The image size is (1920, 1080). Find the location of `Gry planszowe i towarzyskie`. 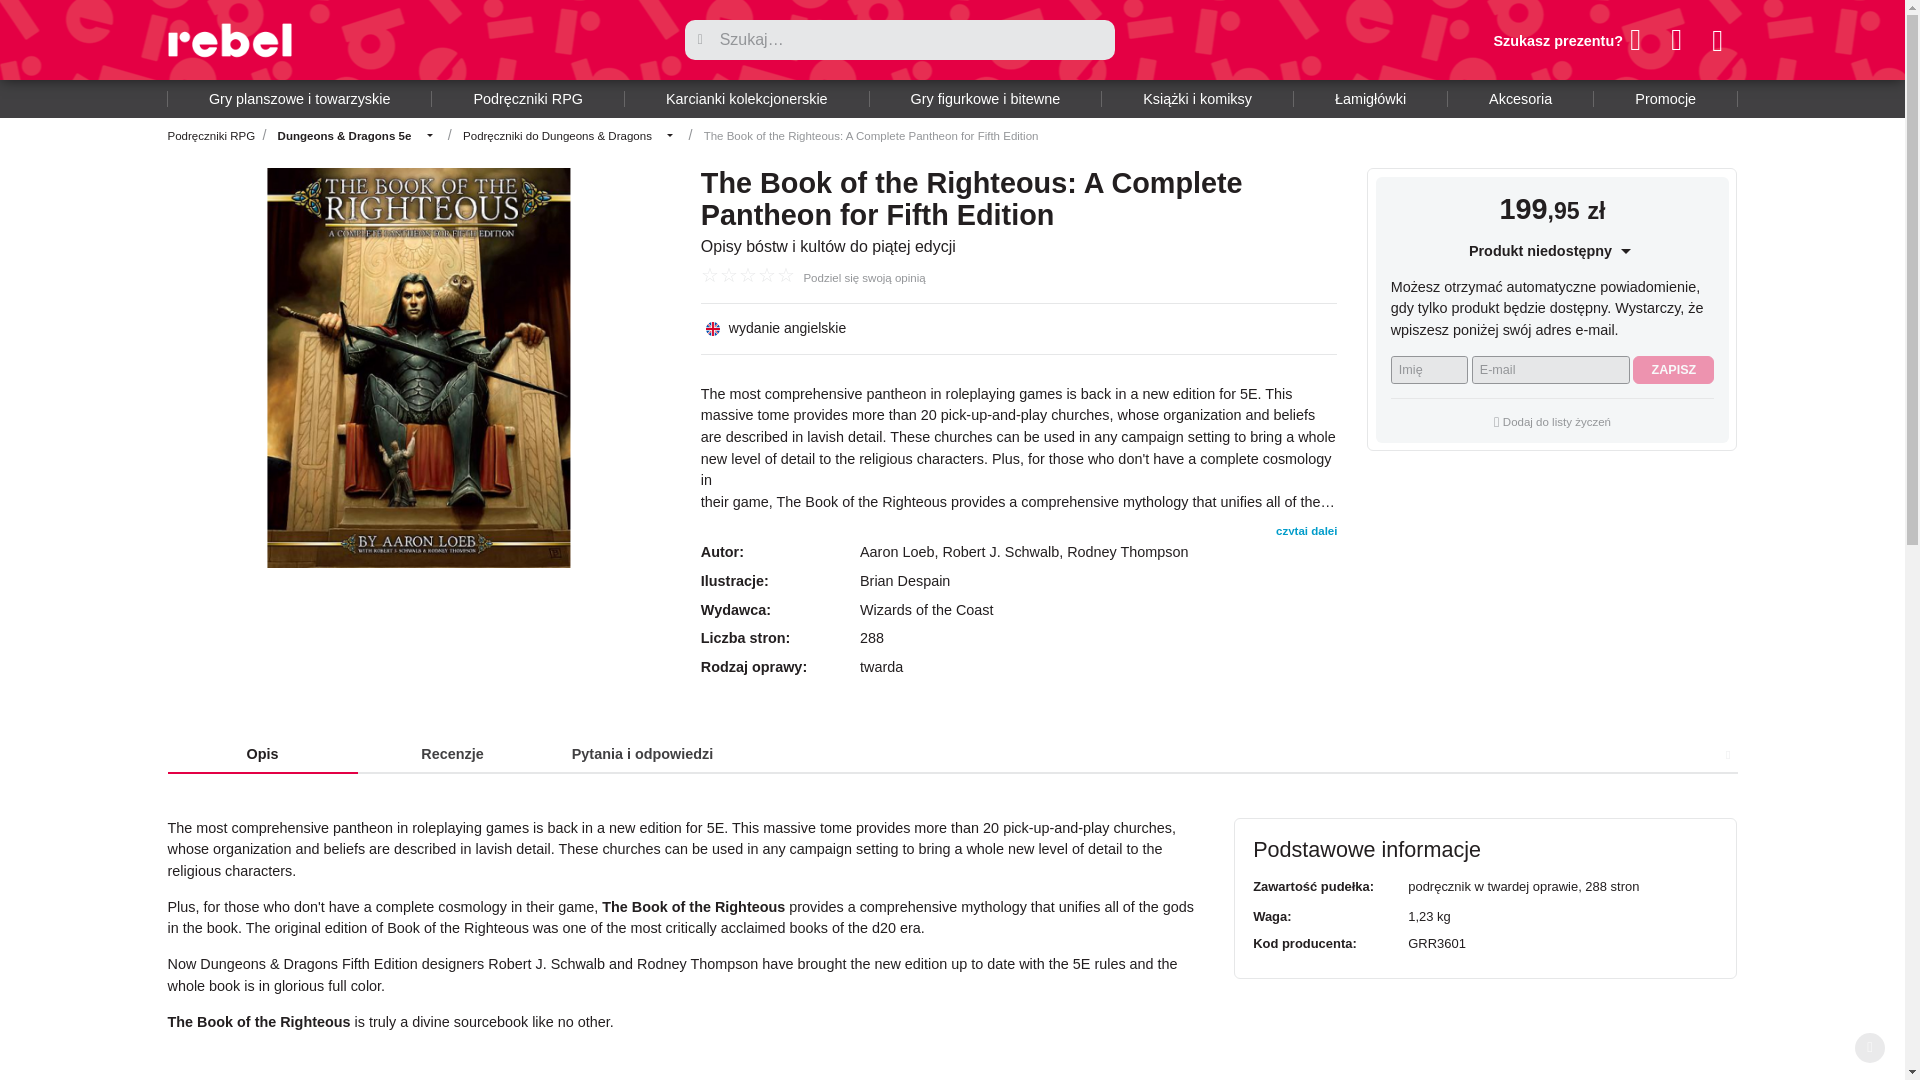

Gry planszowe i towarzyskie is located at coordinates (300, 98).